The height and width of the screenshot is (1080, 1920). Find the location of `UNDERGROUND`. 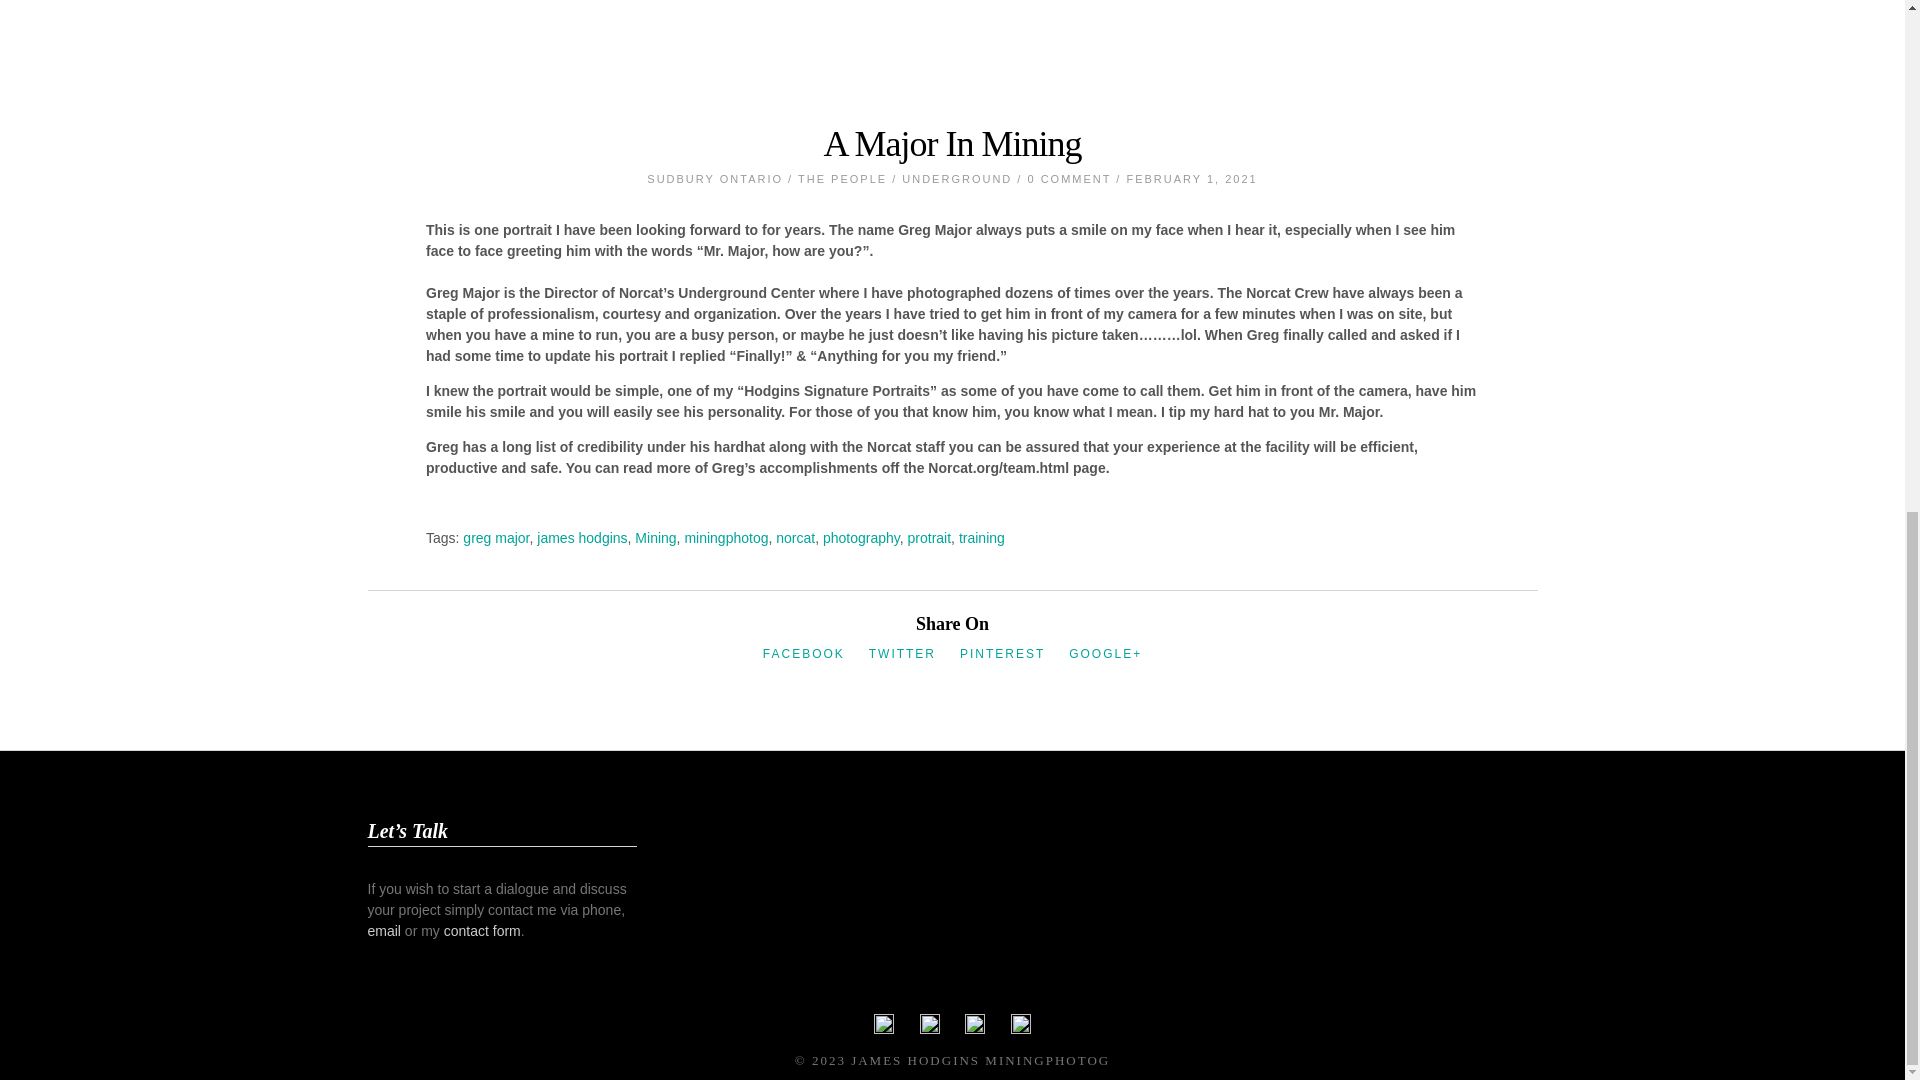

UNDERGROUND is located at coordinates (956, 178).